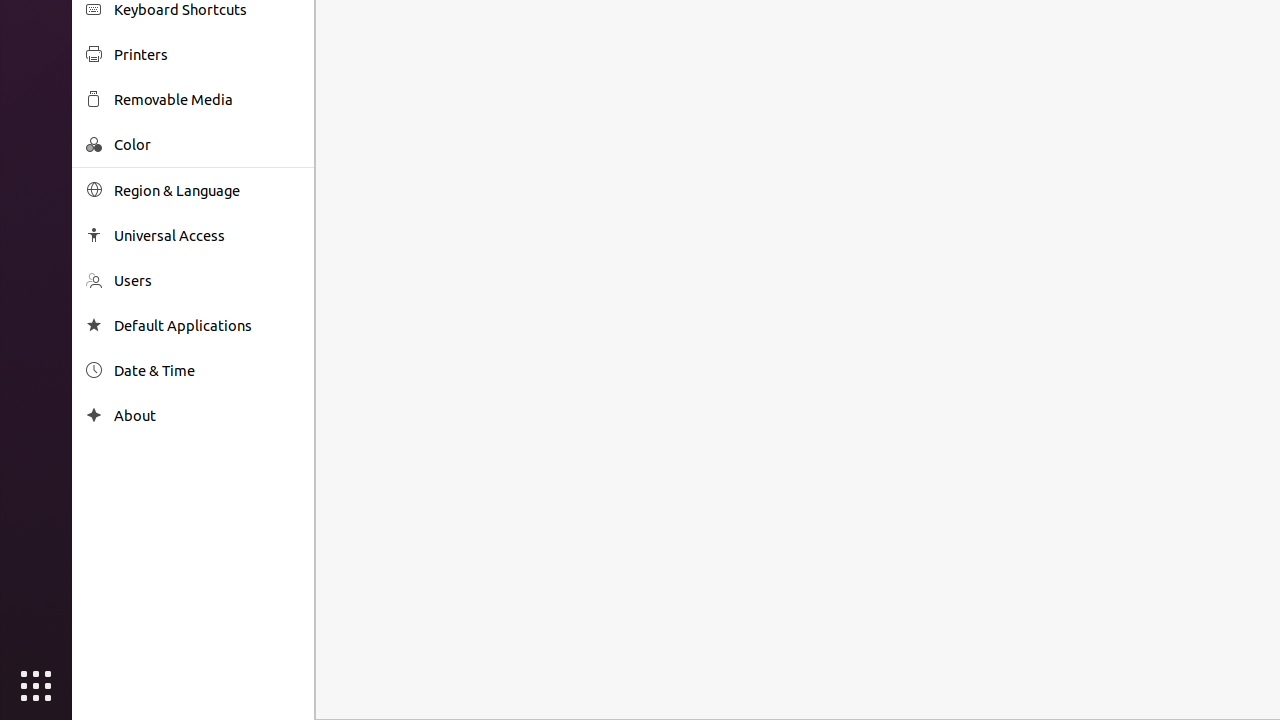 Image resolution: width=1280 pixels, height=720 pixels. Describe the element at coordinates (207, 280) in the screenshot. I see `Users` at that location.